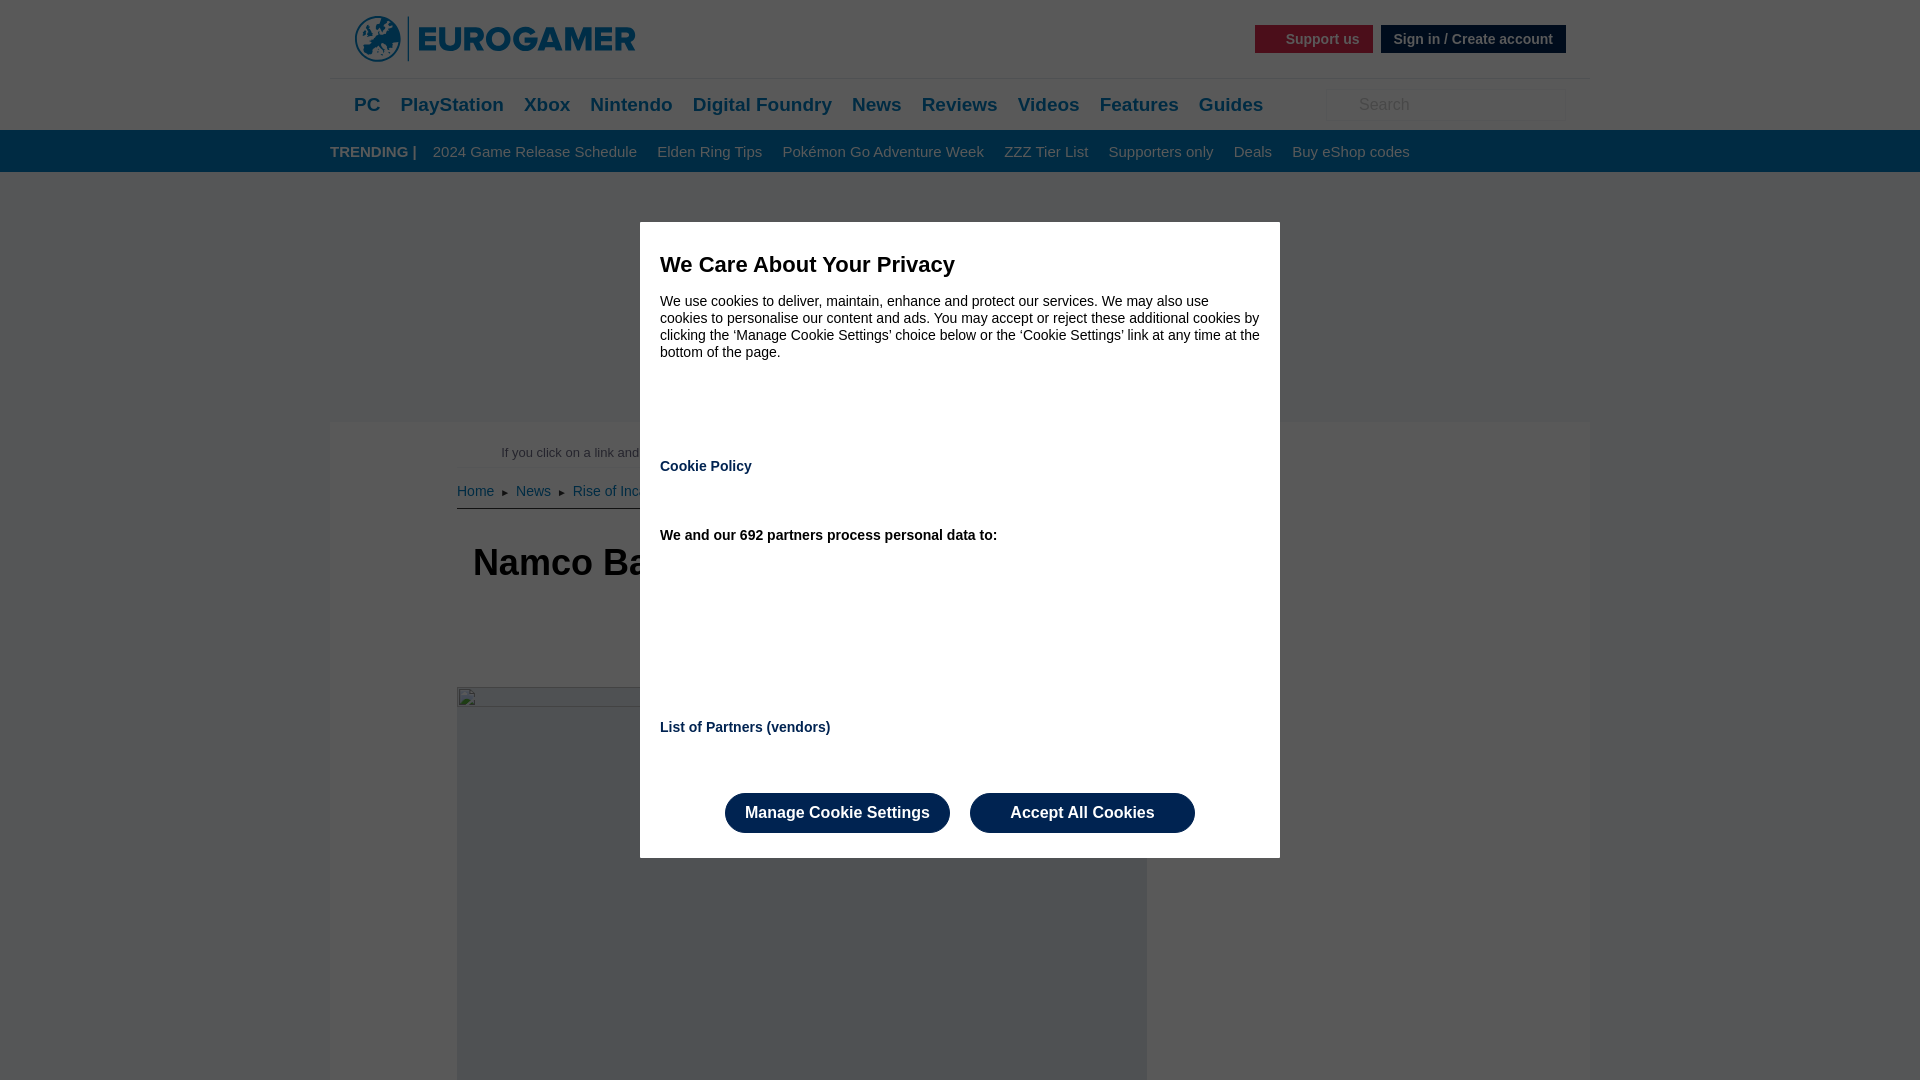 This screenshot has height=1080, width=1920. What do you see at coordinates (1230, 104) in the screenshot?
I see `Guides` at bounding box center [1230, 104].